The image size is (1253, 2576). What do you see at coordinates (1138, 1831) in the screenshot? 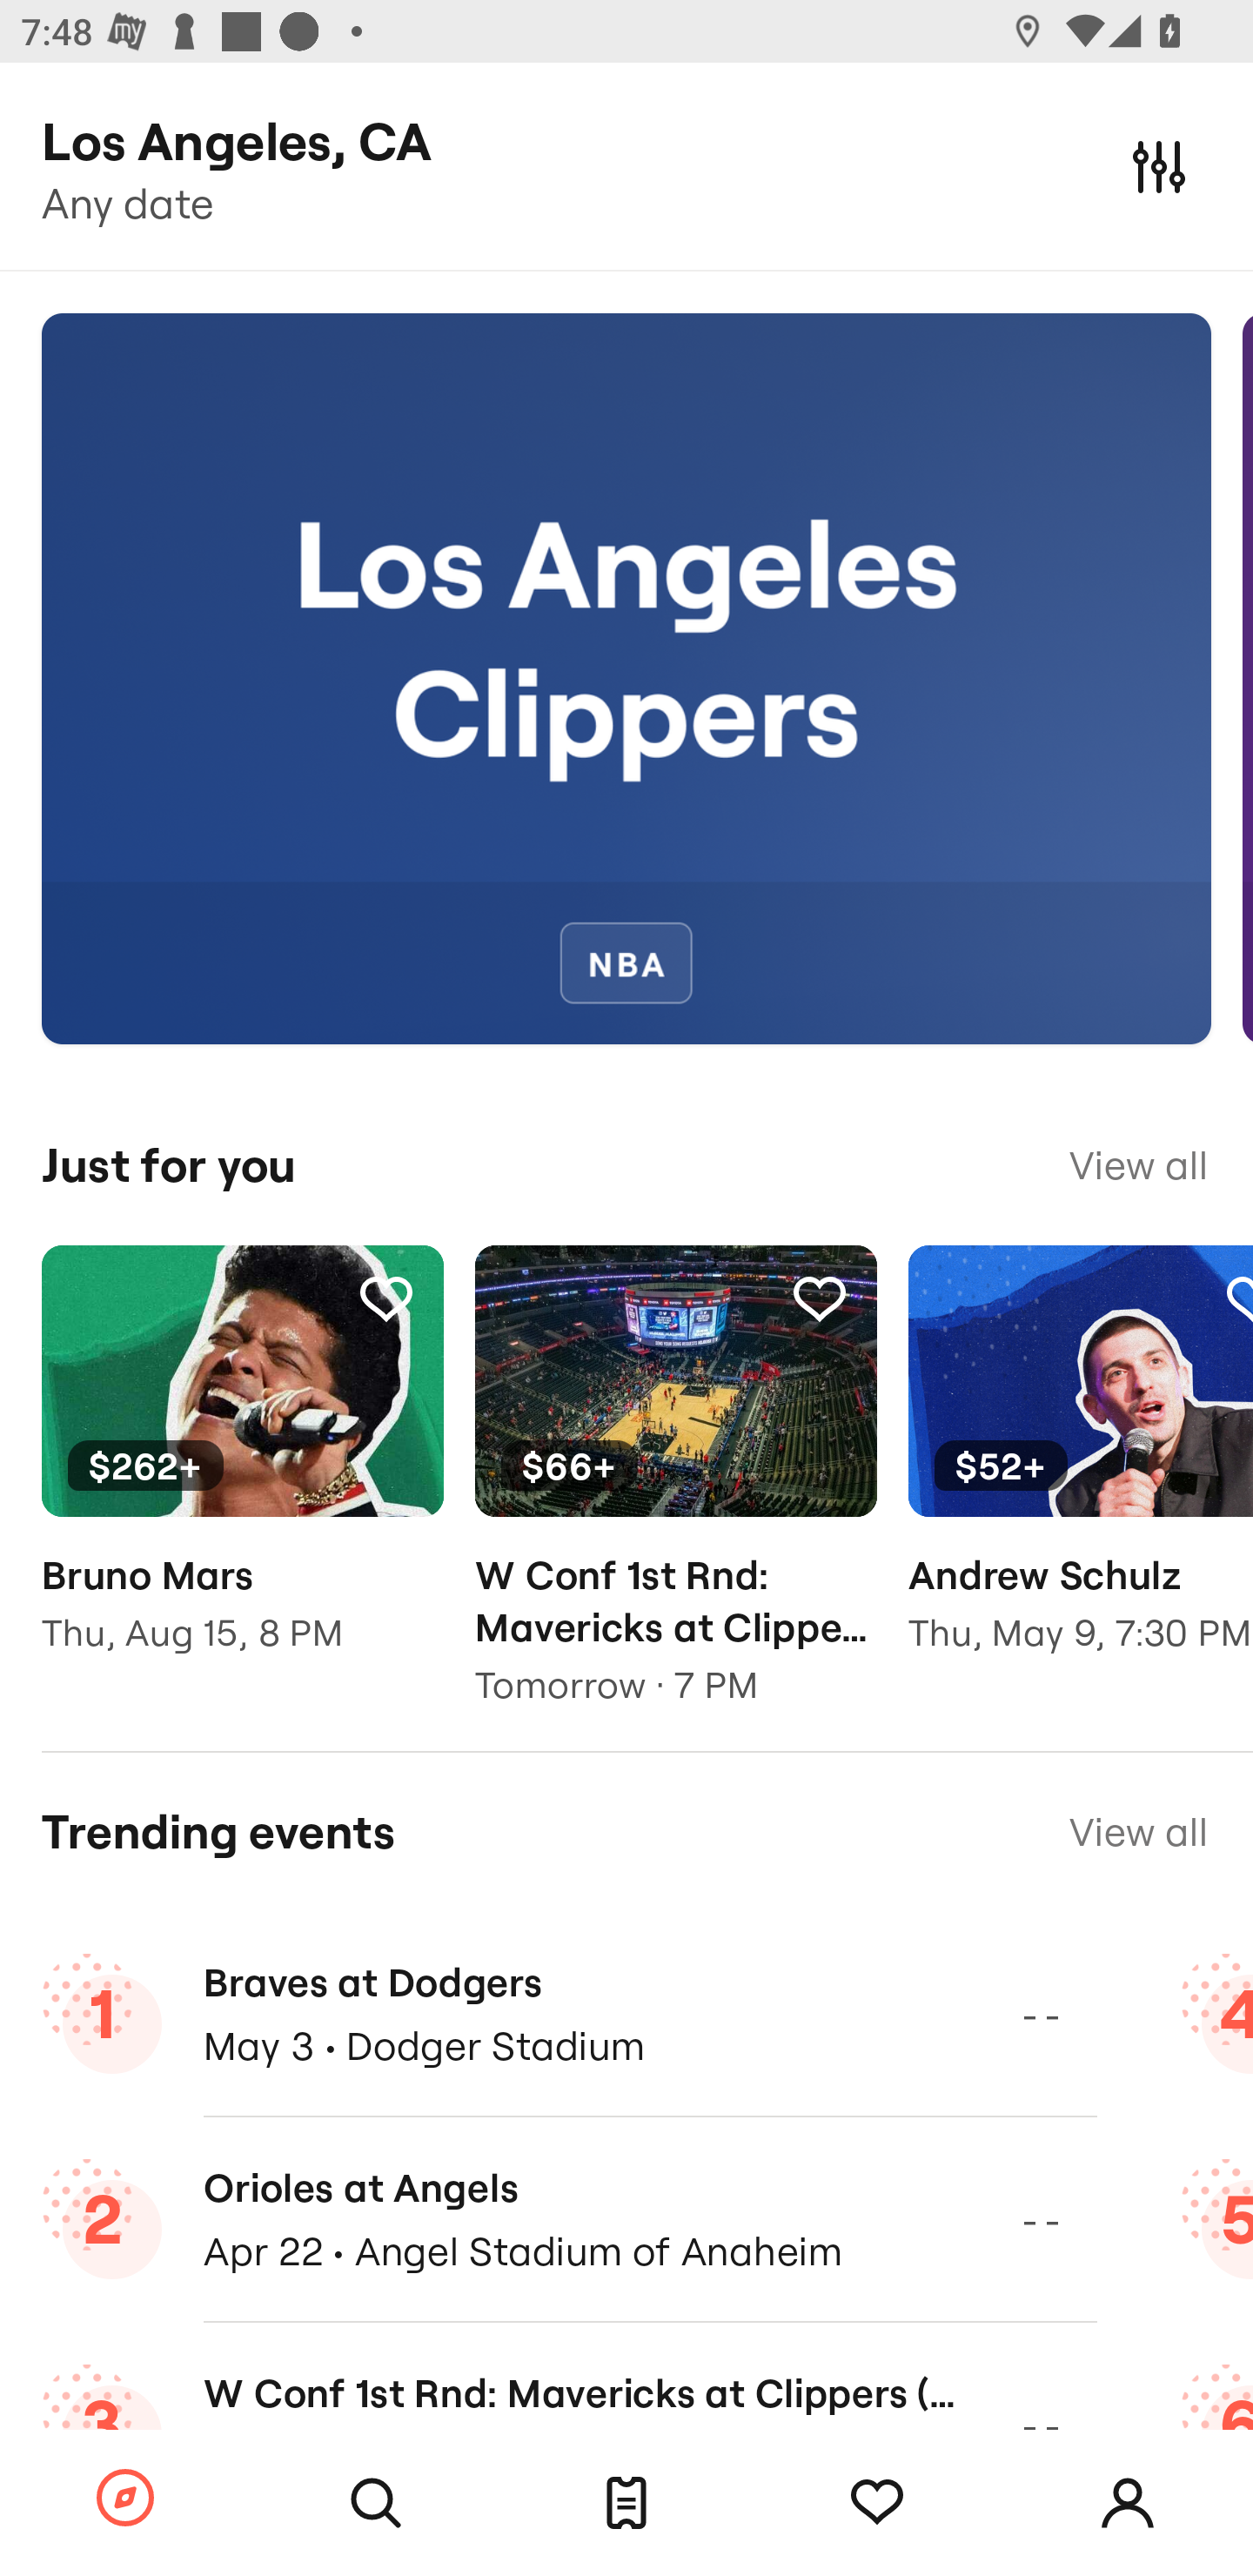
I see `View all` at bounding box center [1138, 1831].